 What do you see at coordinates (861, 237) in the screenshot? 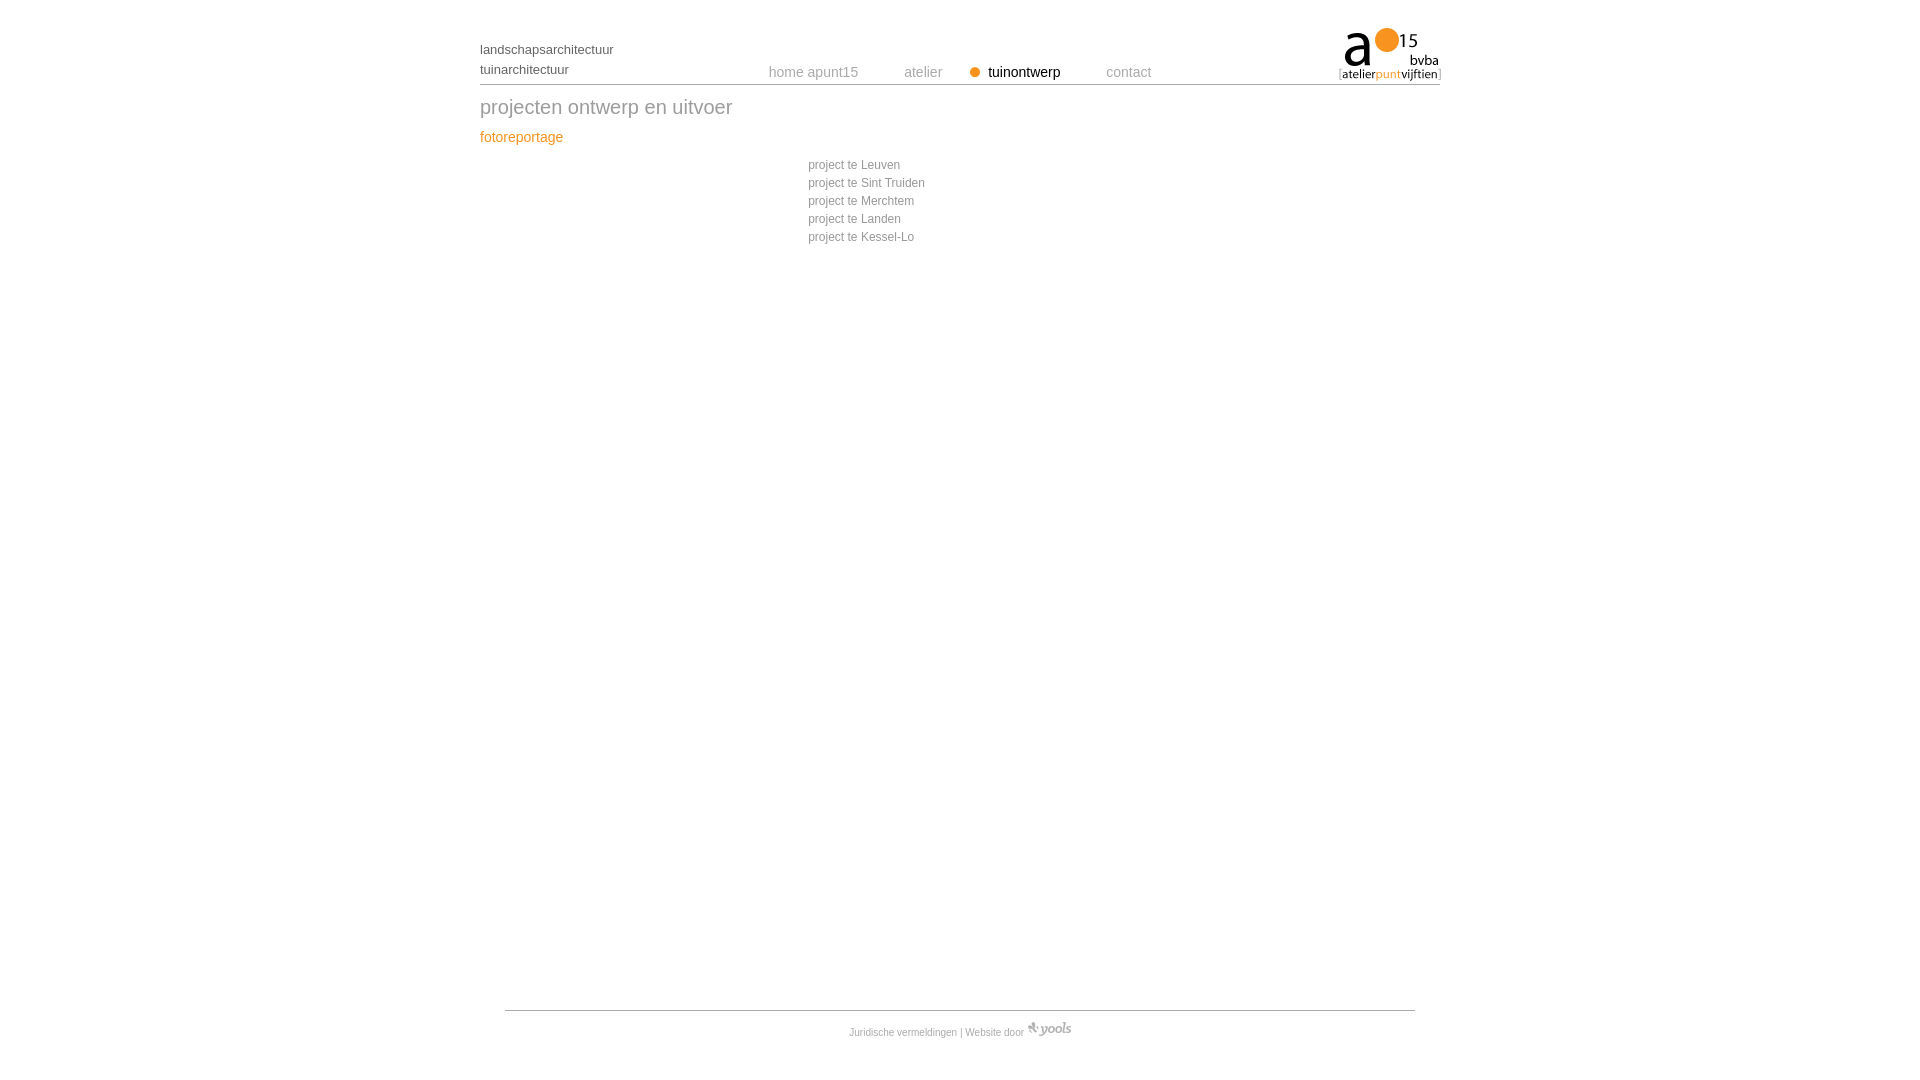
I see `project te Kessel-Lo` at bounding box center [861, 237].